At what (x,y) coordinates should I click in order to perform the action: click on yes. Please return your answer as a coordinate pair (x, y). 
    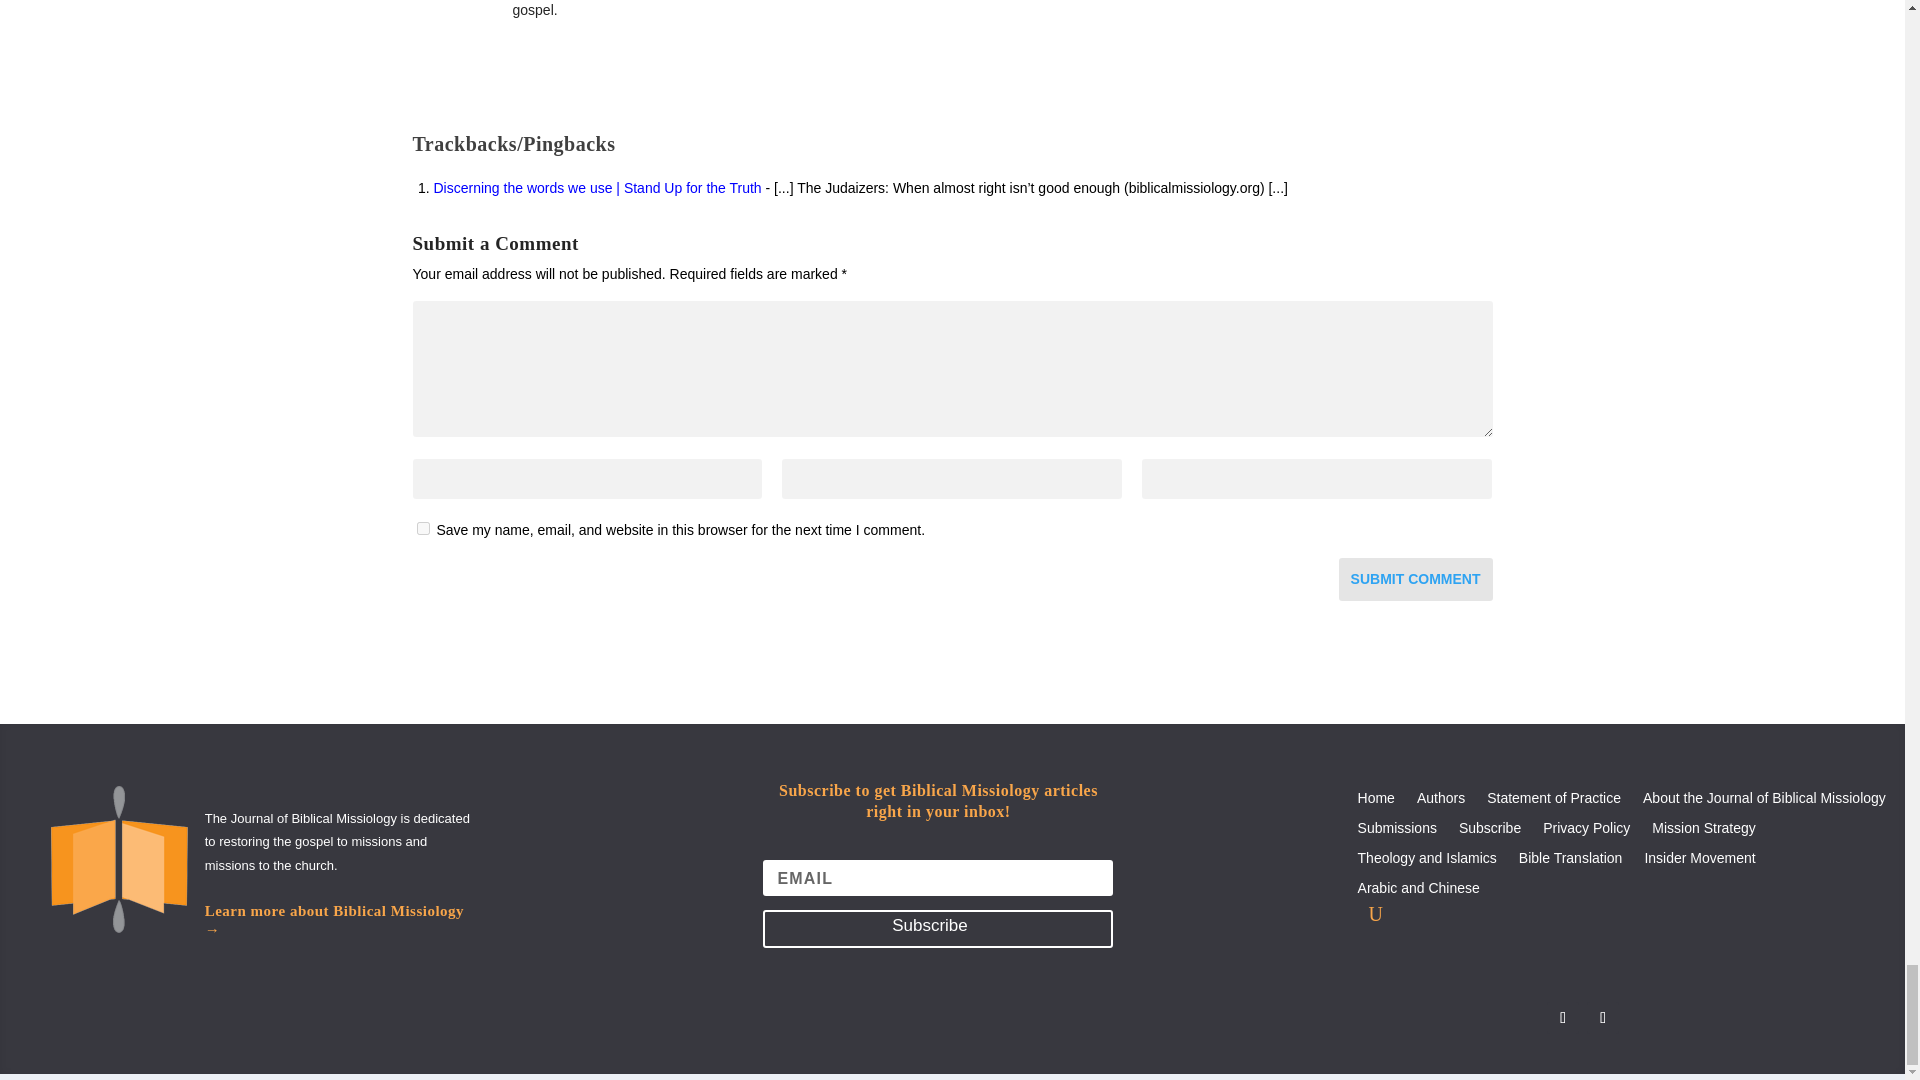
    Looking at the image, I should click on (422, 528).